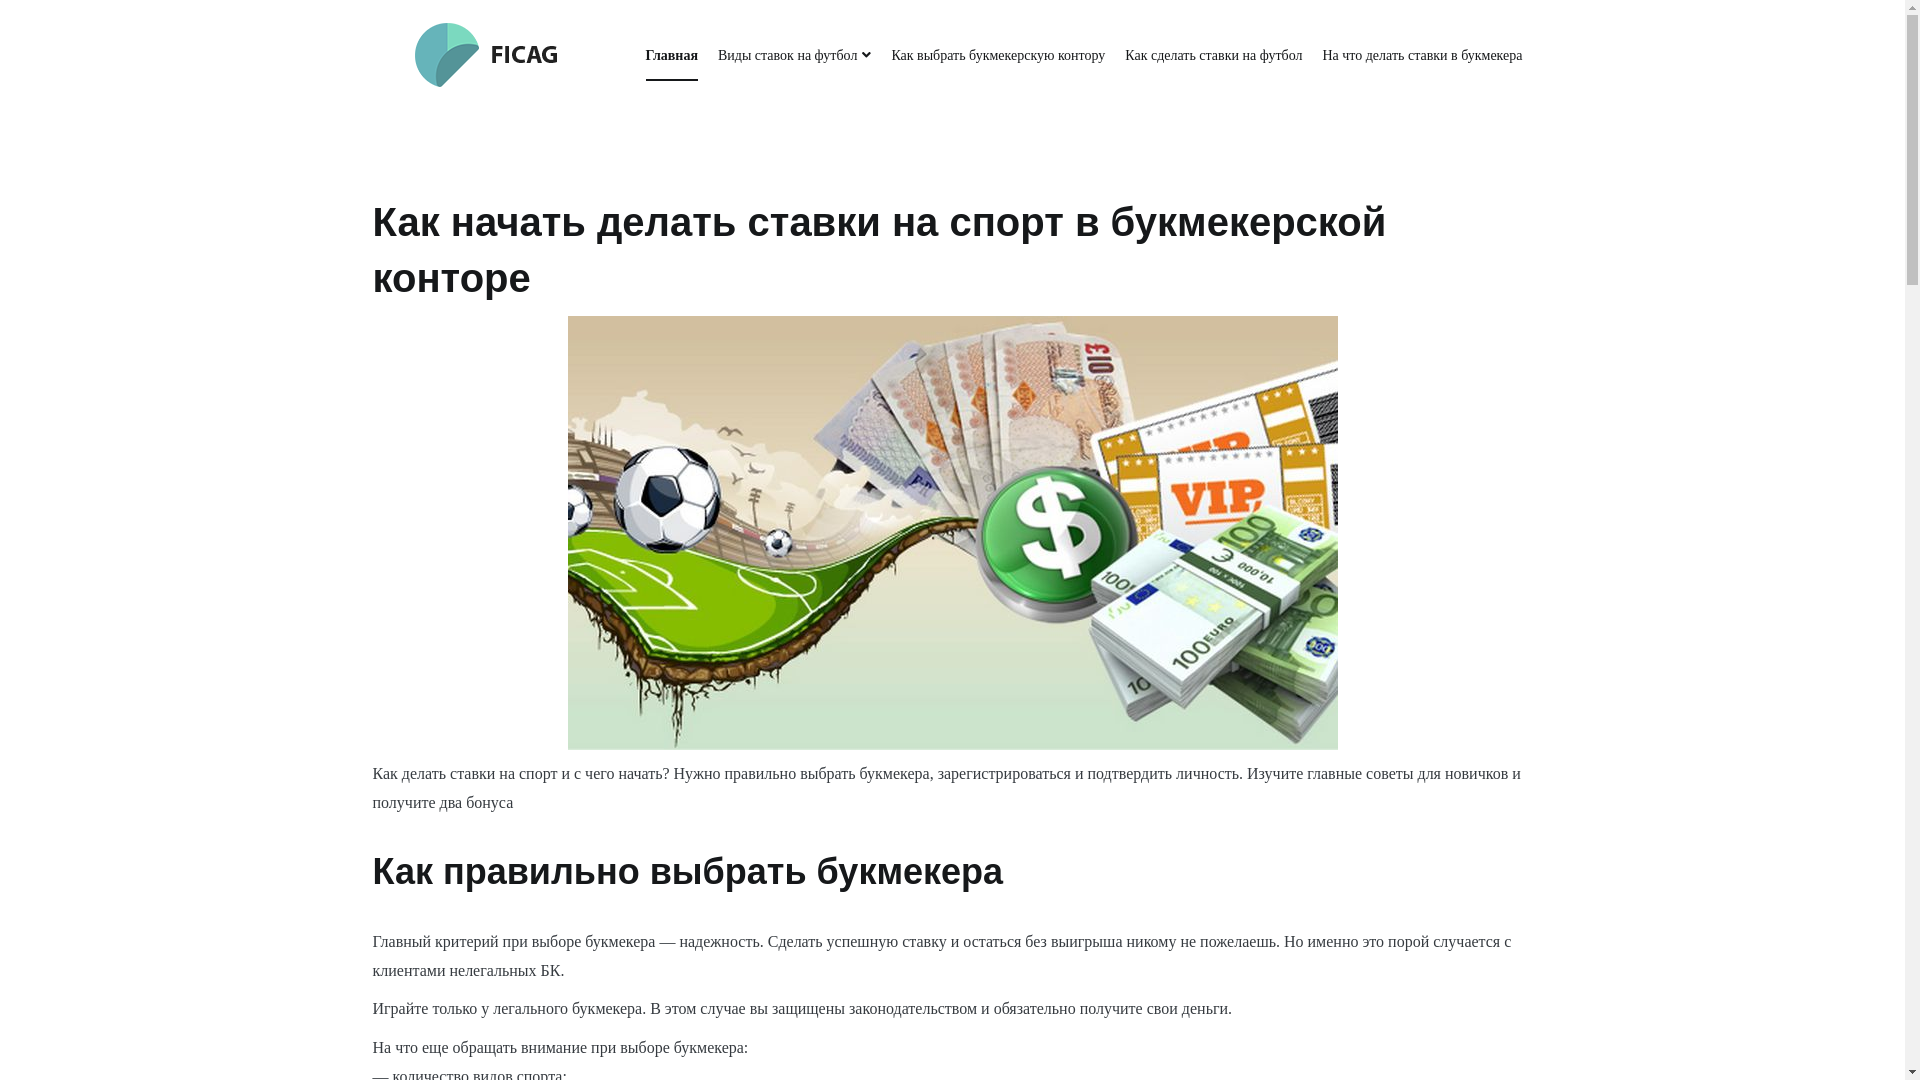  Describe the element at coordinates (412, 112) in the screenshot. I see `ficag.by` at that location.